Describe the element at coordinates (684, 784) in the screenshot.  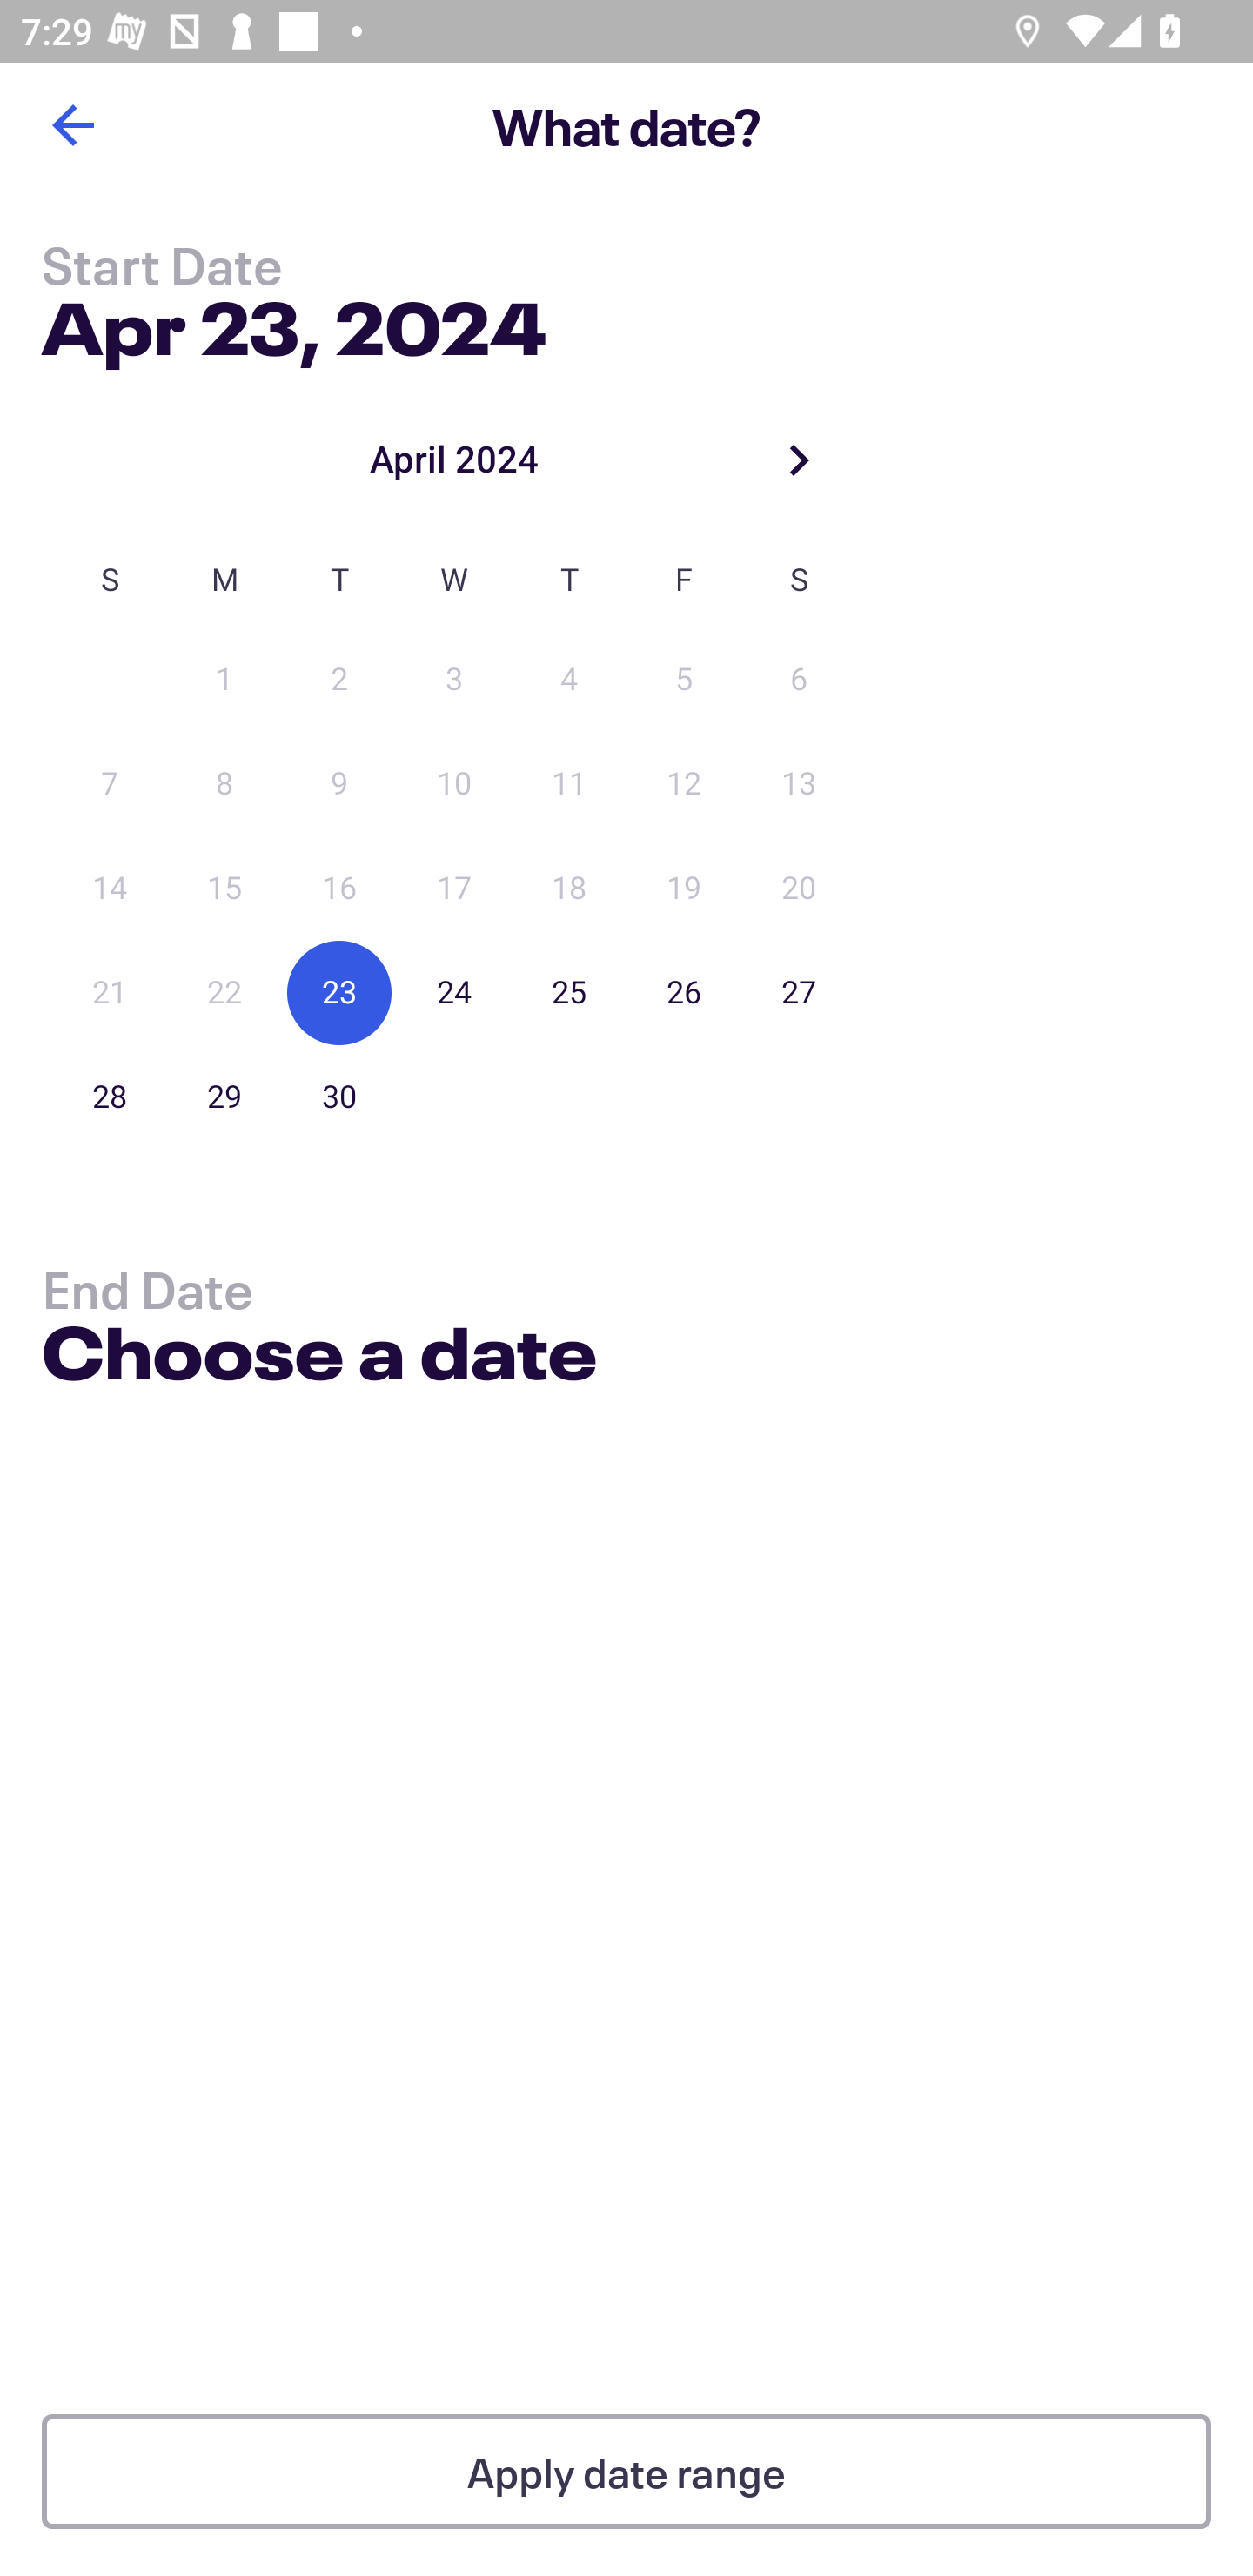
I see `12 12 April 2024` at that location.